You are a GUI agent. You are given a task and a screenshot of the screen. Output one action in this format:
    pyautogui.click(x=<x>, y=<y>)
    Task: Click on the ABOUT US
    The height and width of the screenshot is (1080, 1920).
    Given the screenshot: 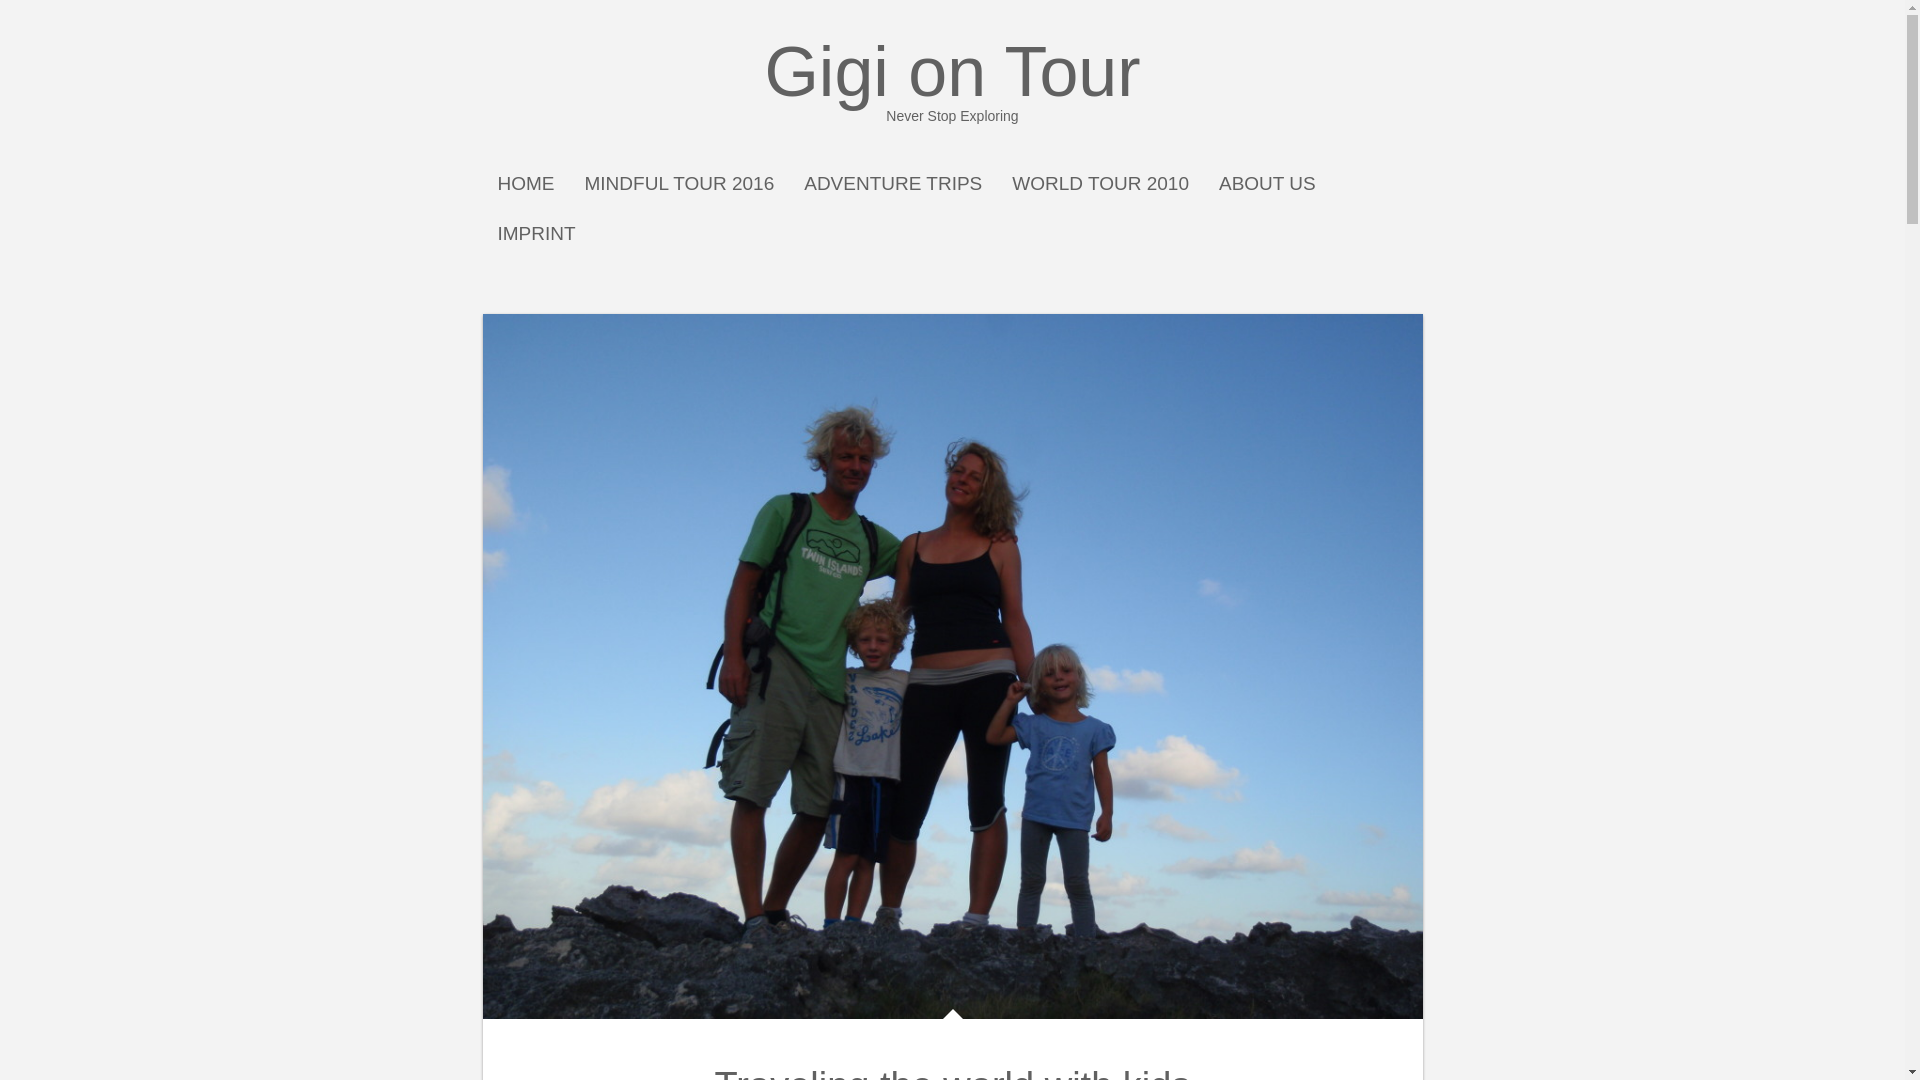 What is the action you would take?
    pyautogui.click(x=892, y=184)
    